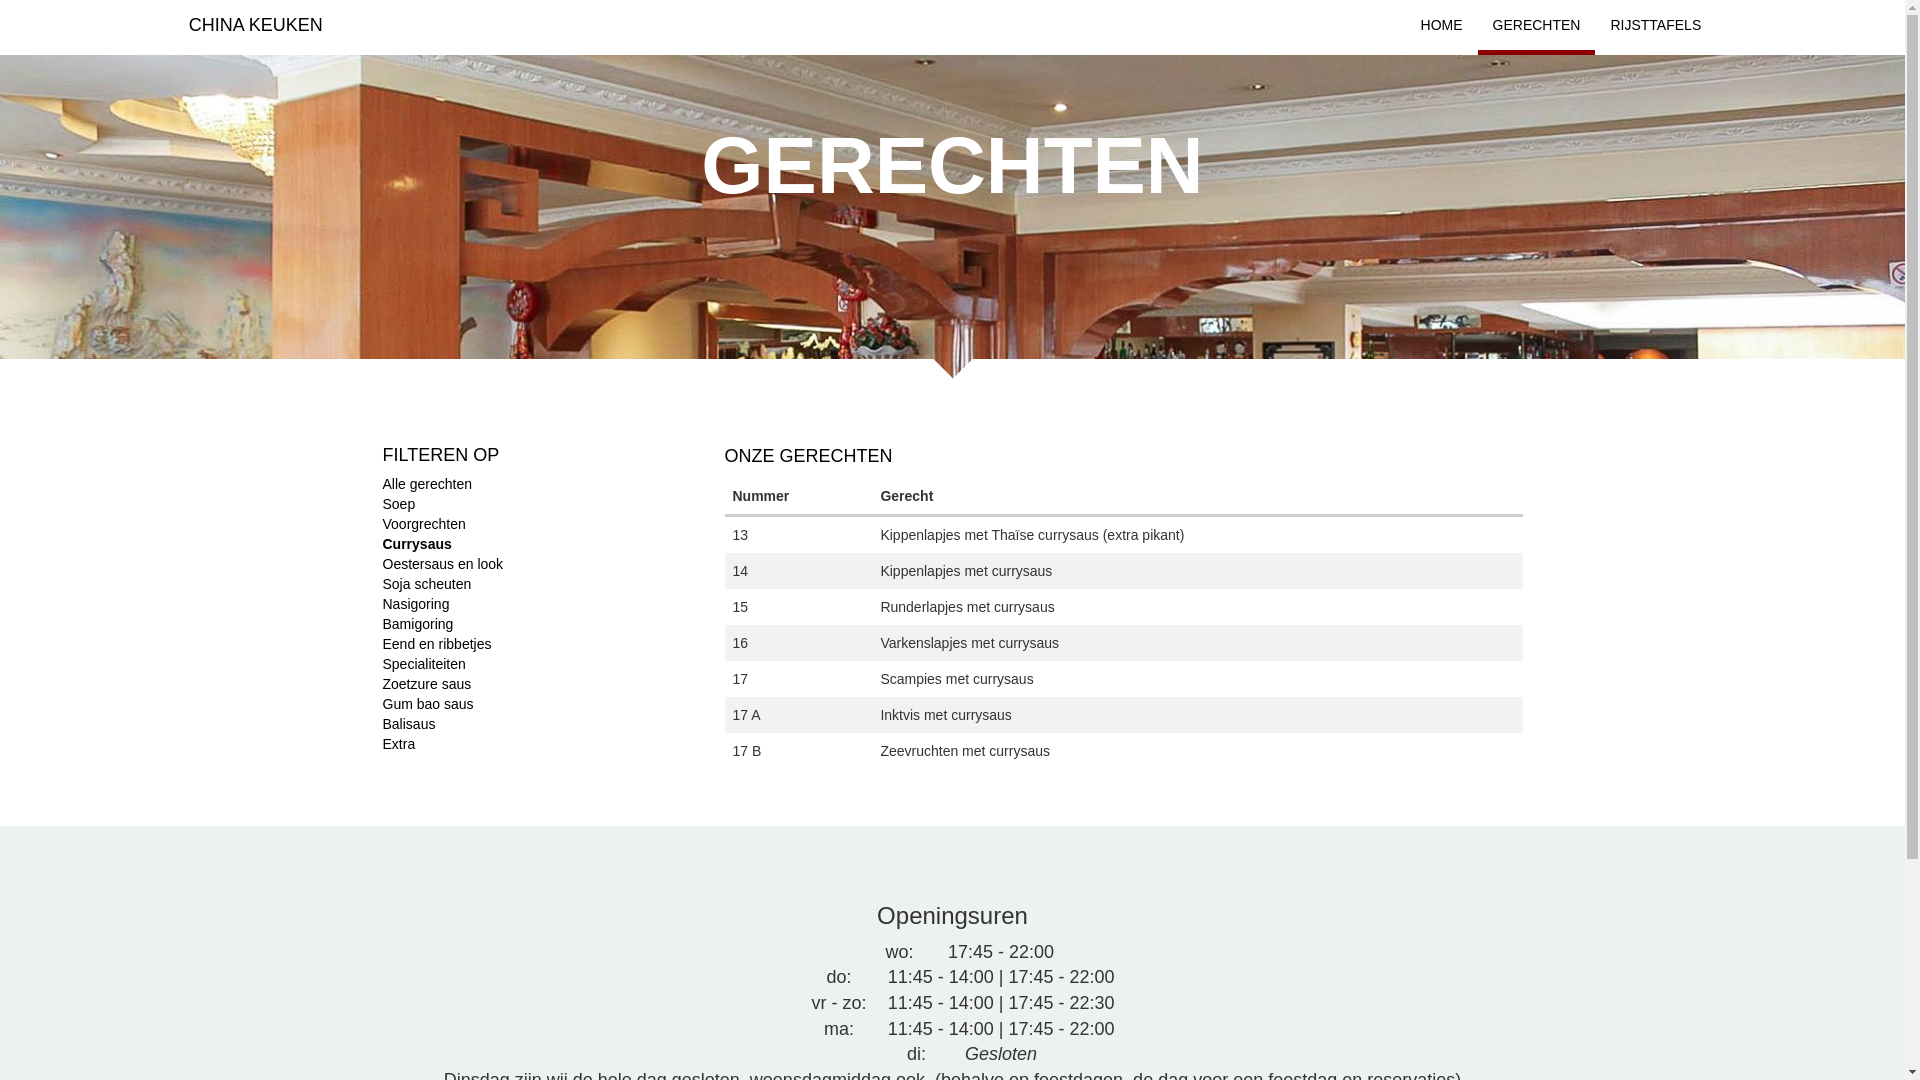  I want to click on Currysaus, so click(416, 544).